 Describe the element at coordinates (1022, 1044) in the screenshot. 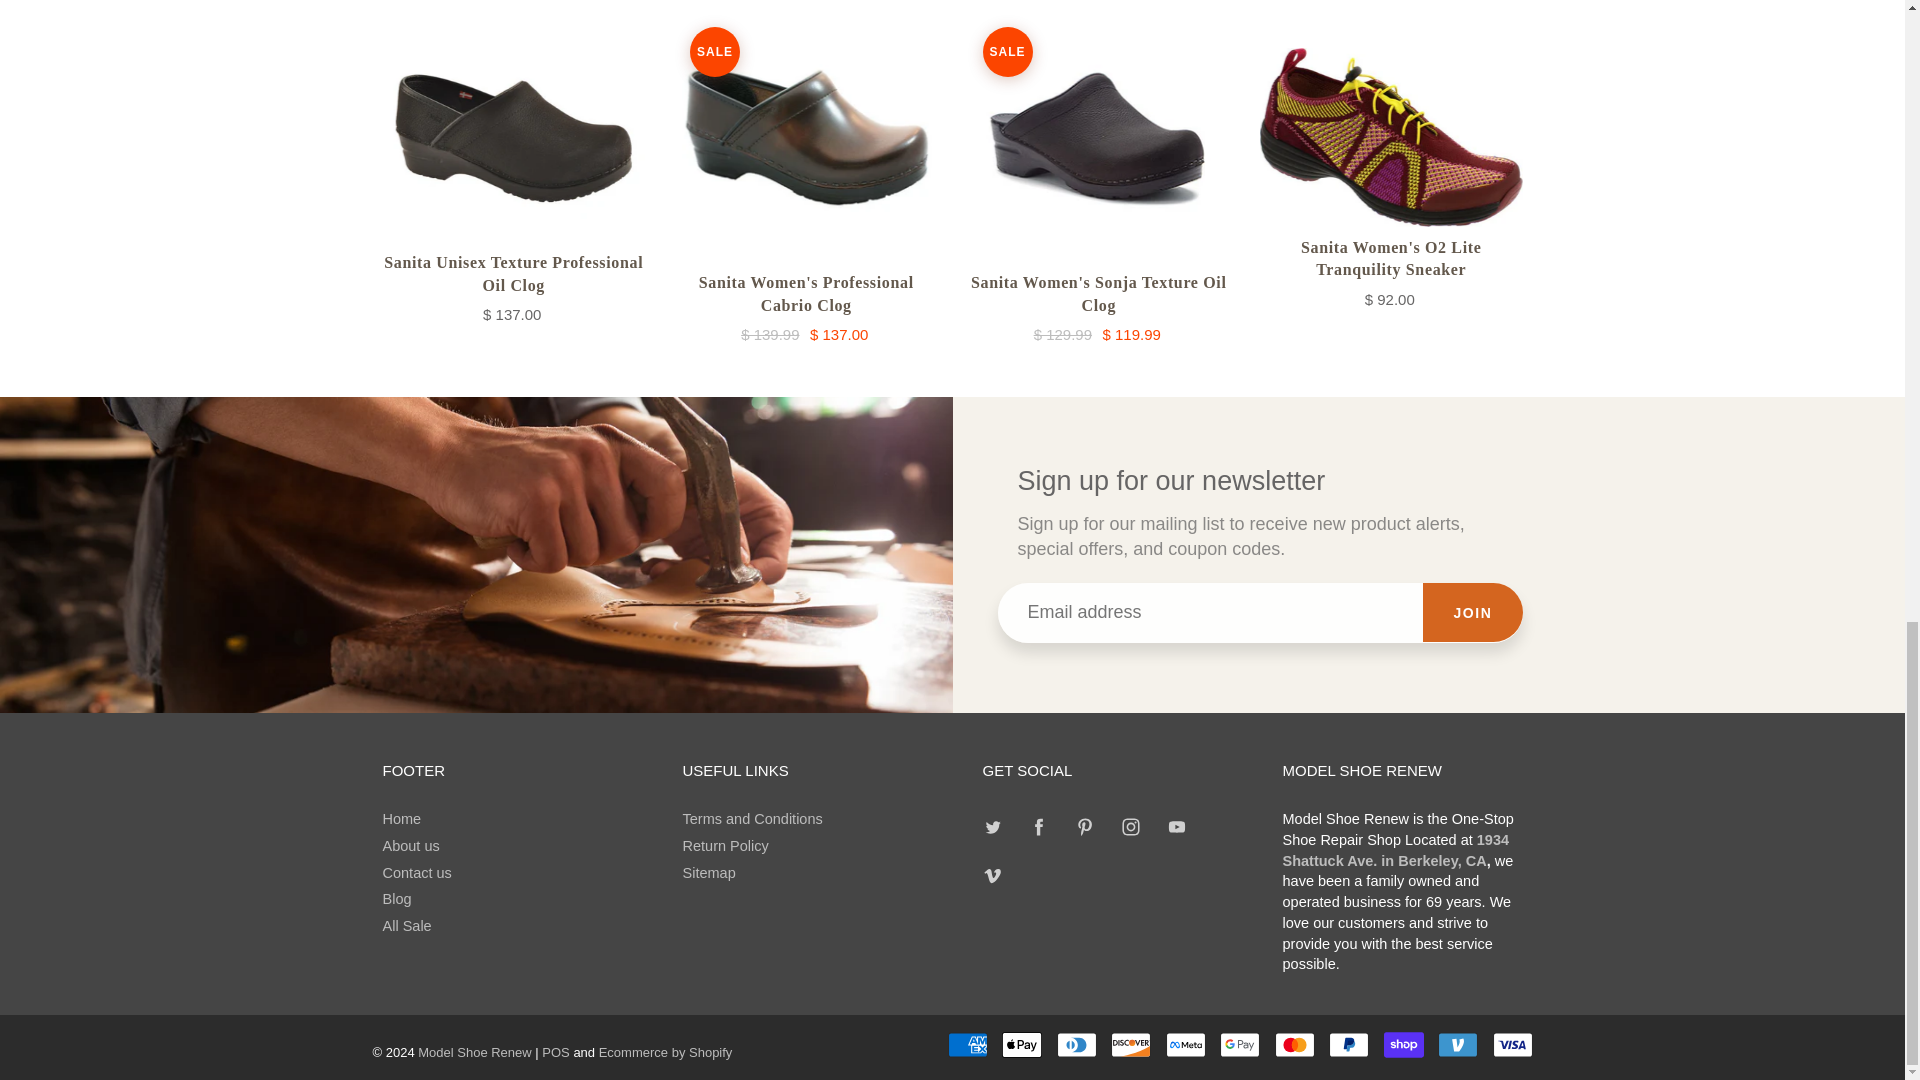

I see `Apple Pay` at that location.